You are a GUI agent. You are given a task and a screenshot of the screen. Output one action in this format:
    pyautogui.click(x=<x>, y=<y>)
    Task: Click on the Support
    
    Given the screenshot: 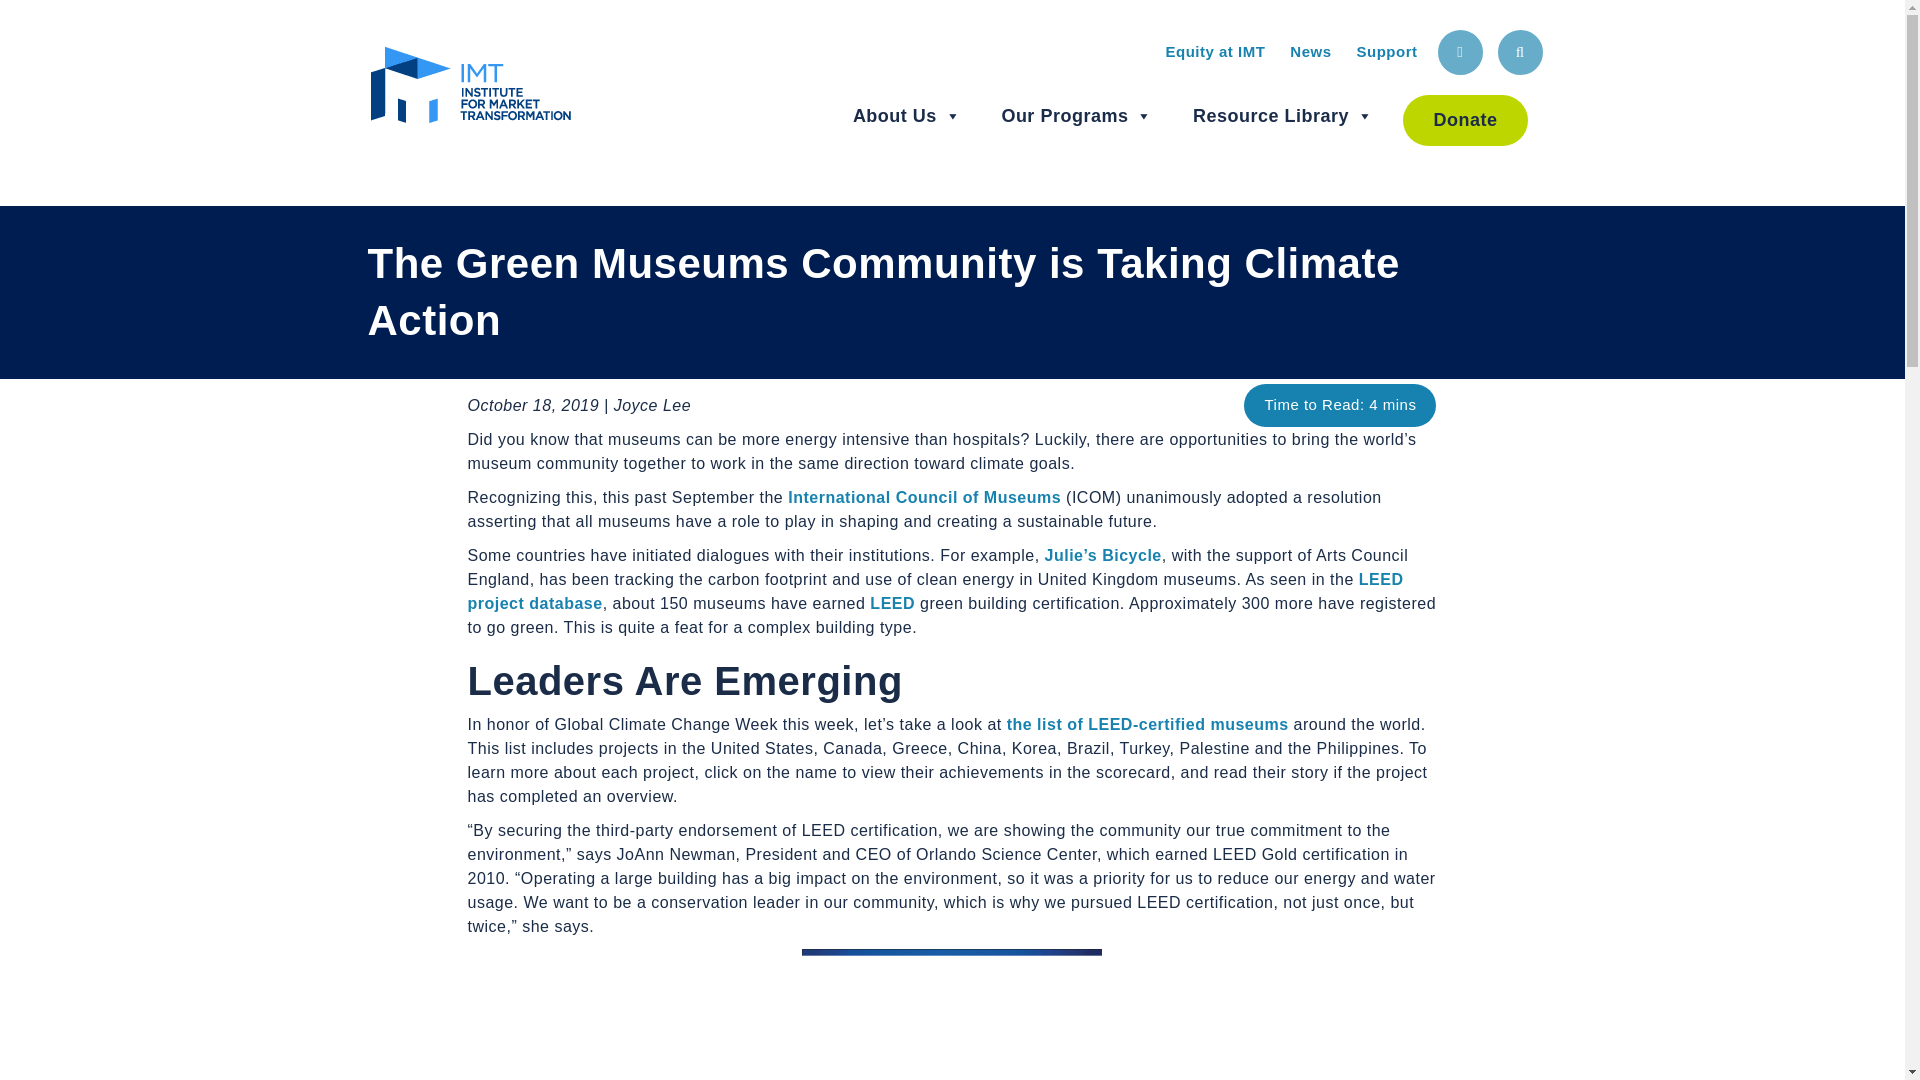 What is the action you would take?
    pyautogui.click(x=1386, y=52)
    